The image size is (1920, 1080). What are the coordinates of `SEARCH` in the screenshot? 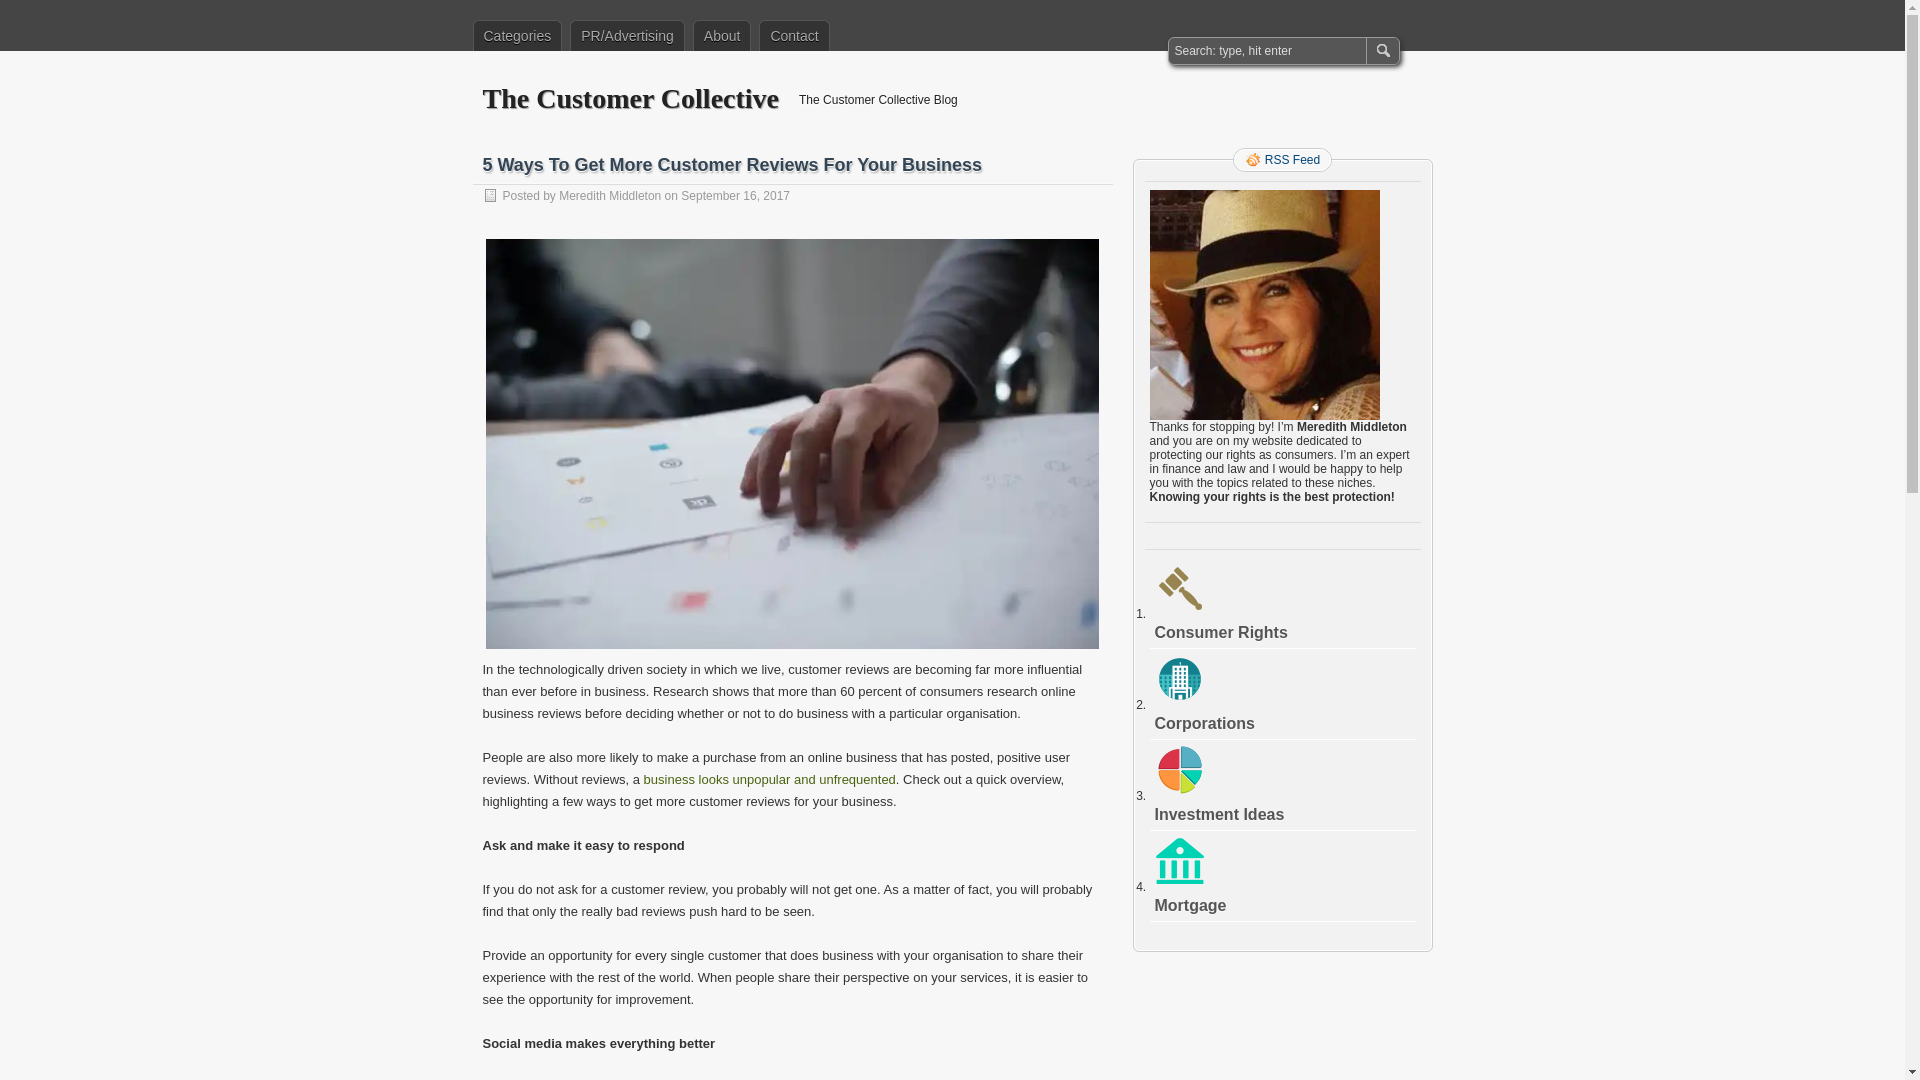 It's located at (1381, 50).